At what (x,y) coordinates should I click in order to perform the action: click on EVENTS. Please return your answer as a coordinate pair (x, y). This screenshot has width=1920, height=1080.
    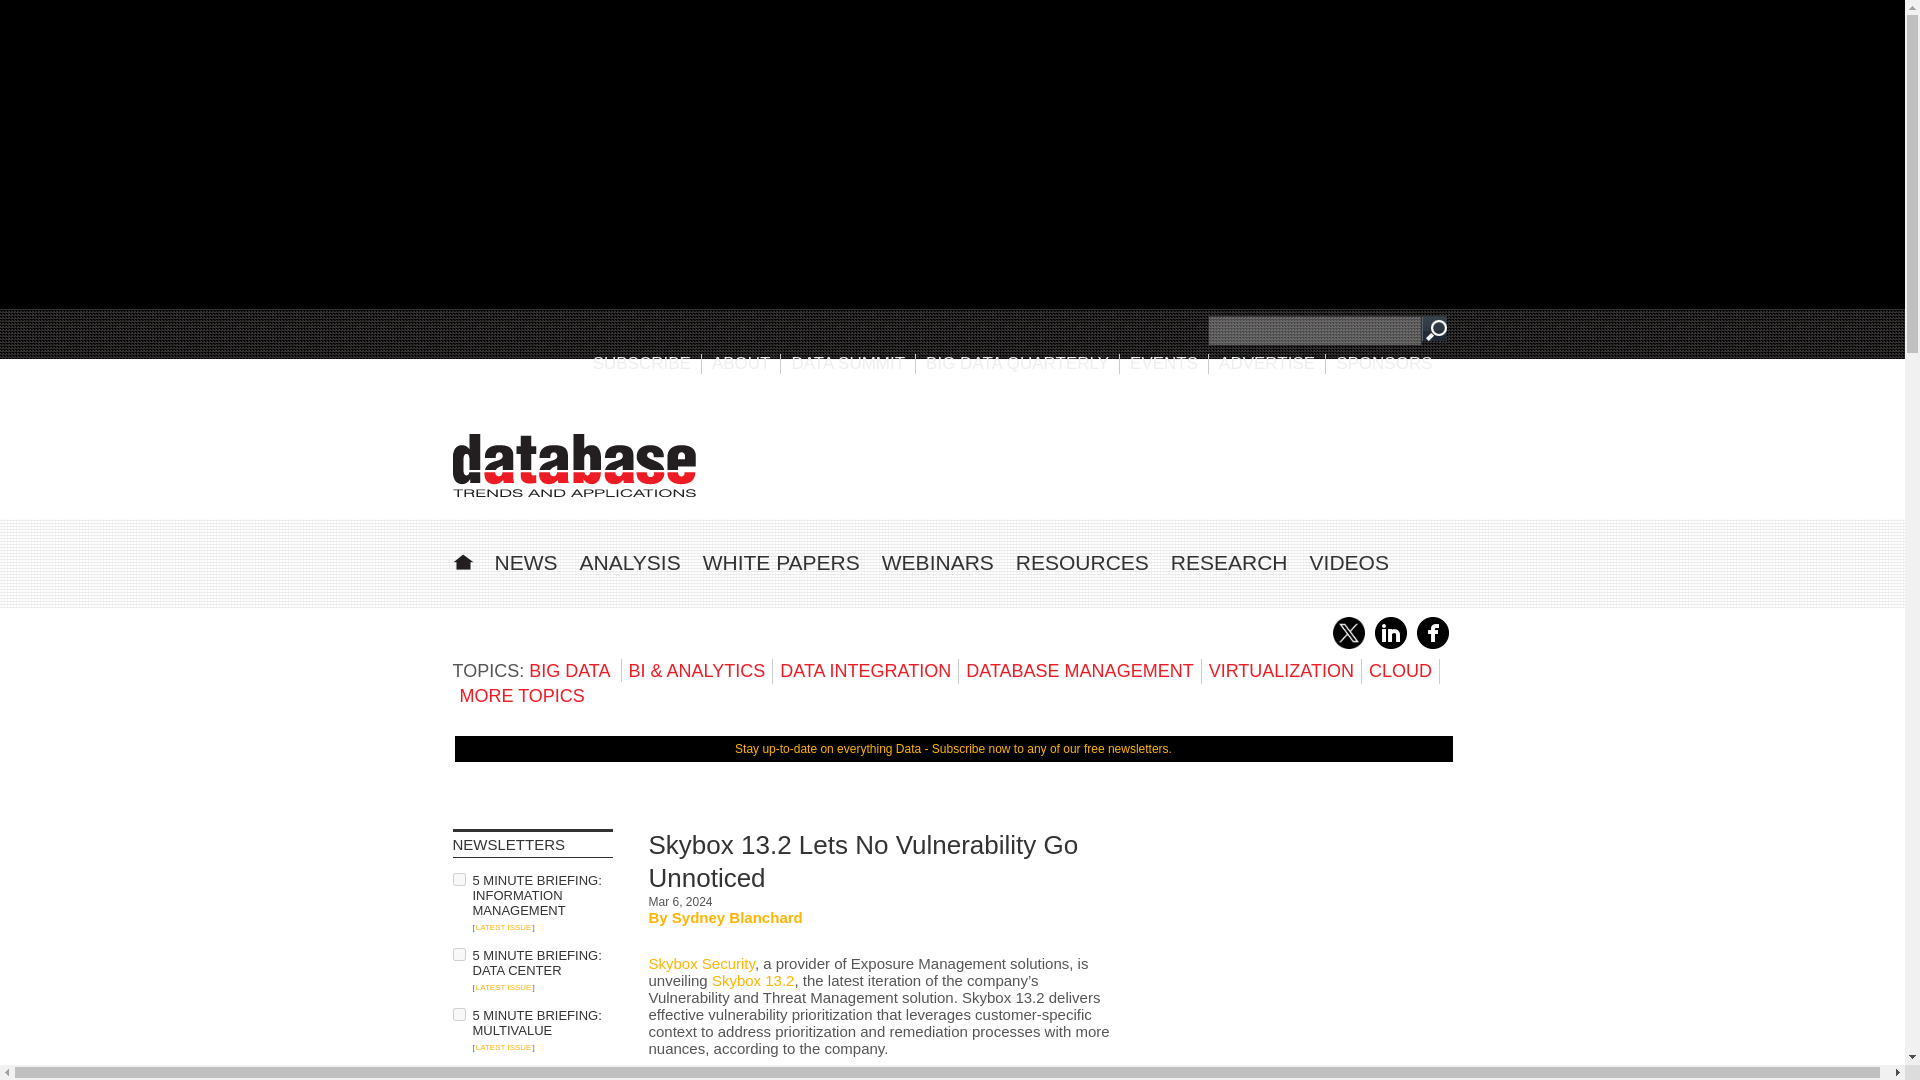
    Looking at the image, I should click on (1164, 363).